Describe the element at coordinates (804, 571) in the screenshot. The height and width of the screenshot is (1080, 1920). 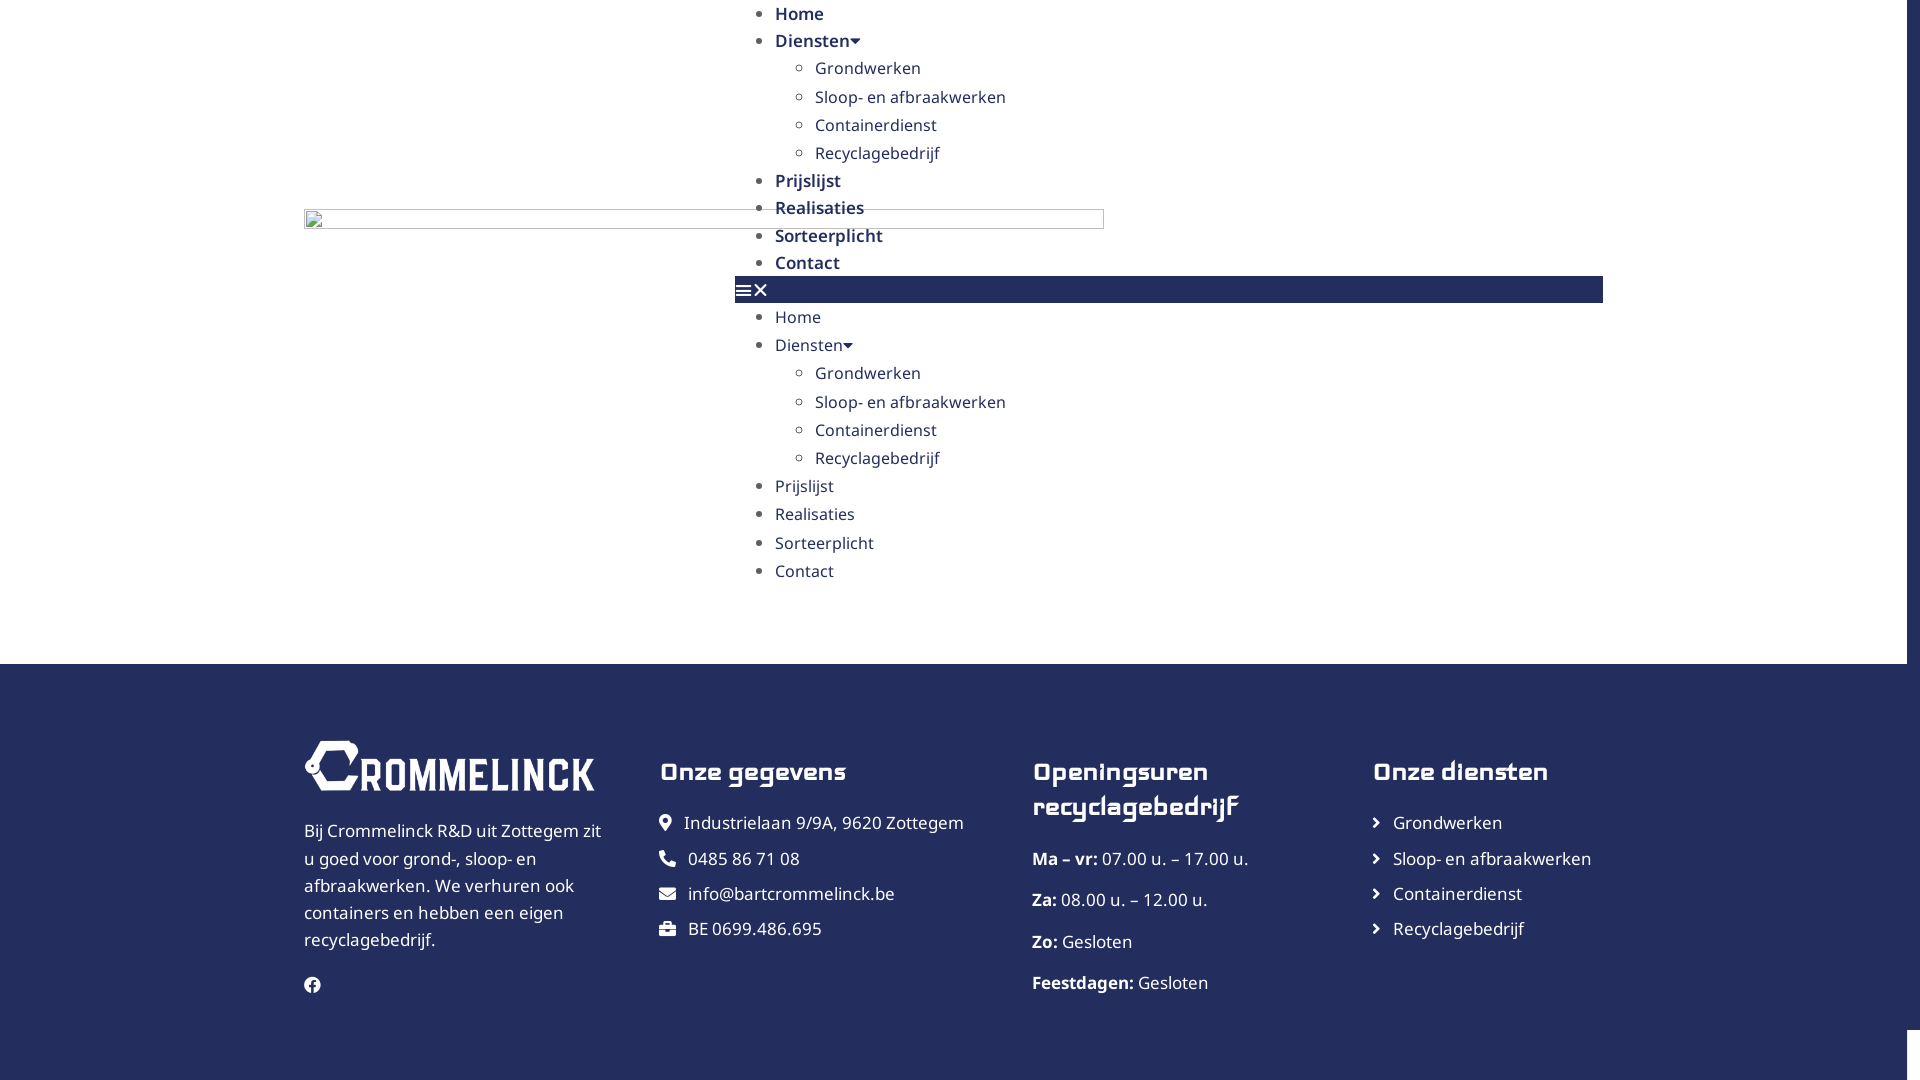
I see `Contact` at that location.